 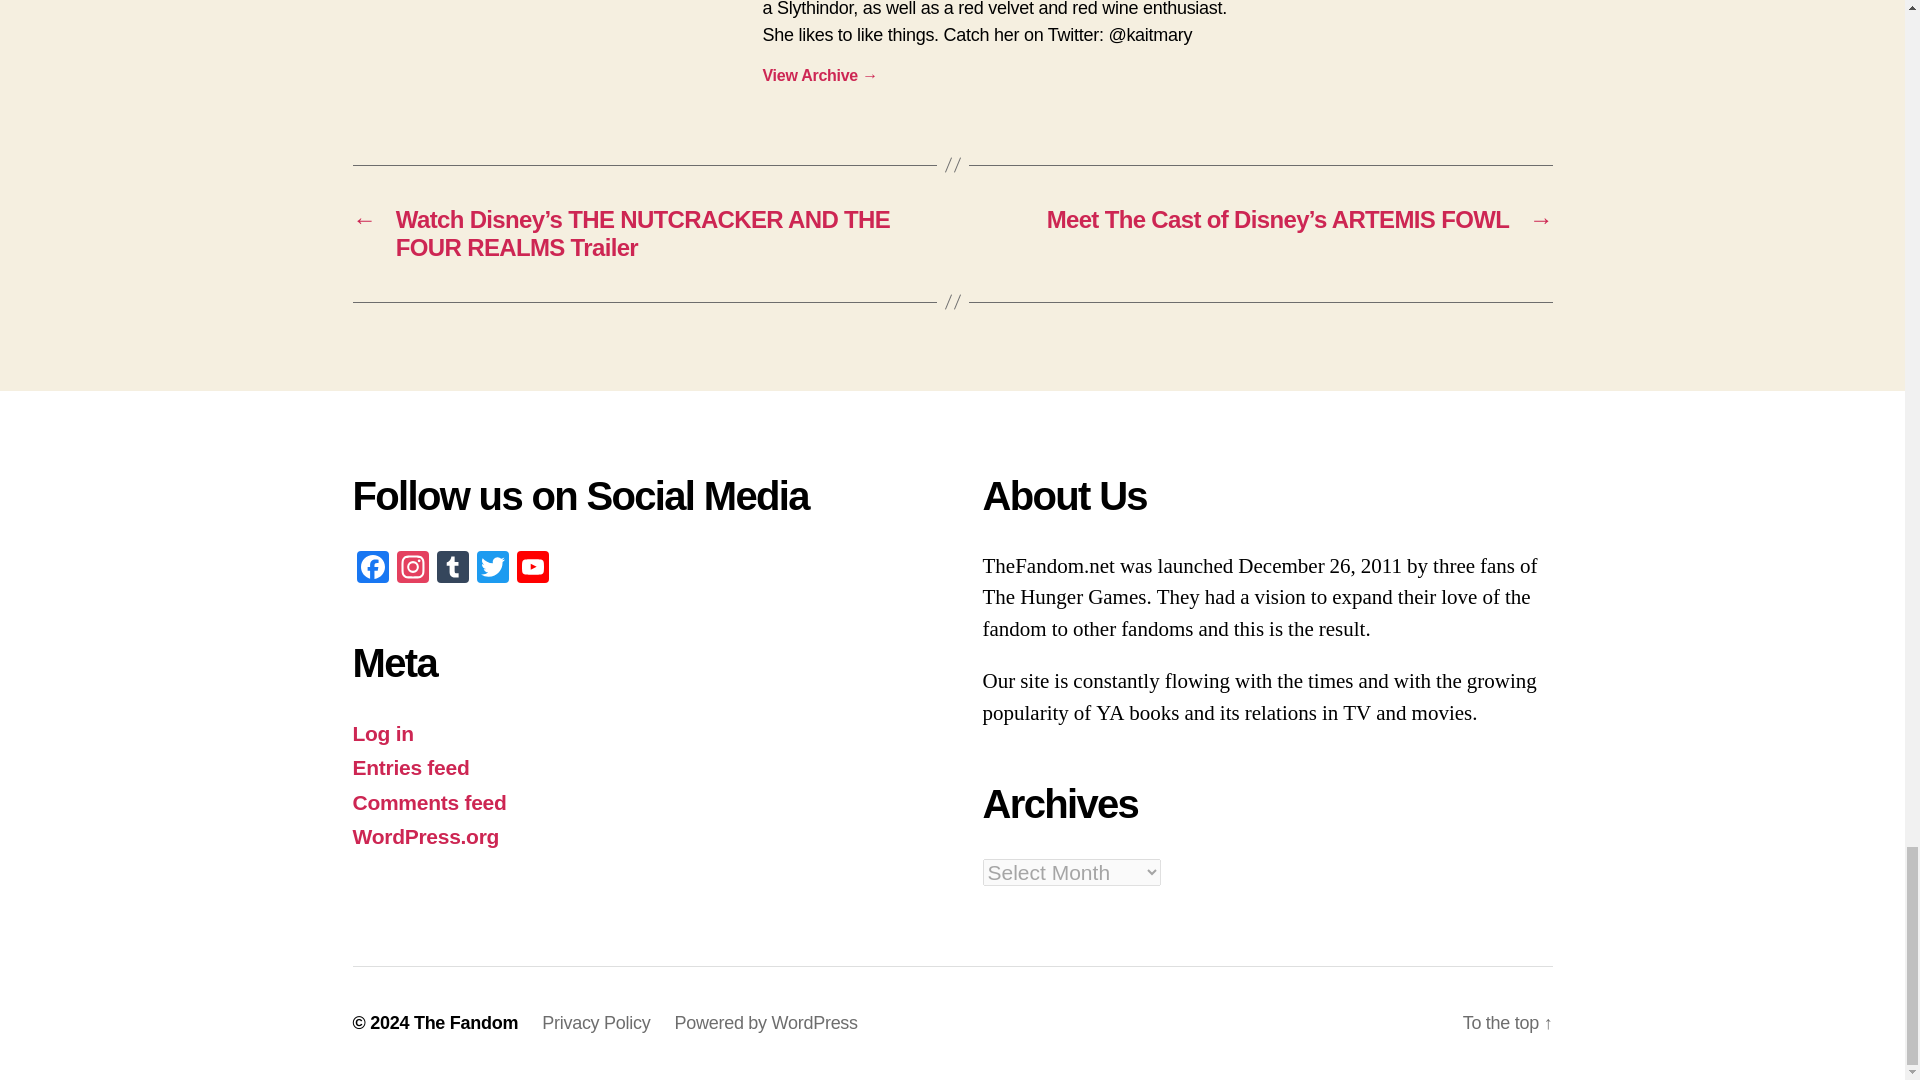 I want to click on Tumblr, so click(x=452, y=568).